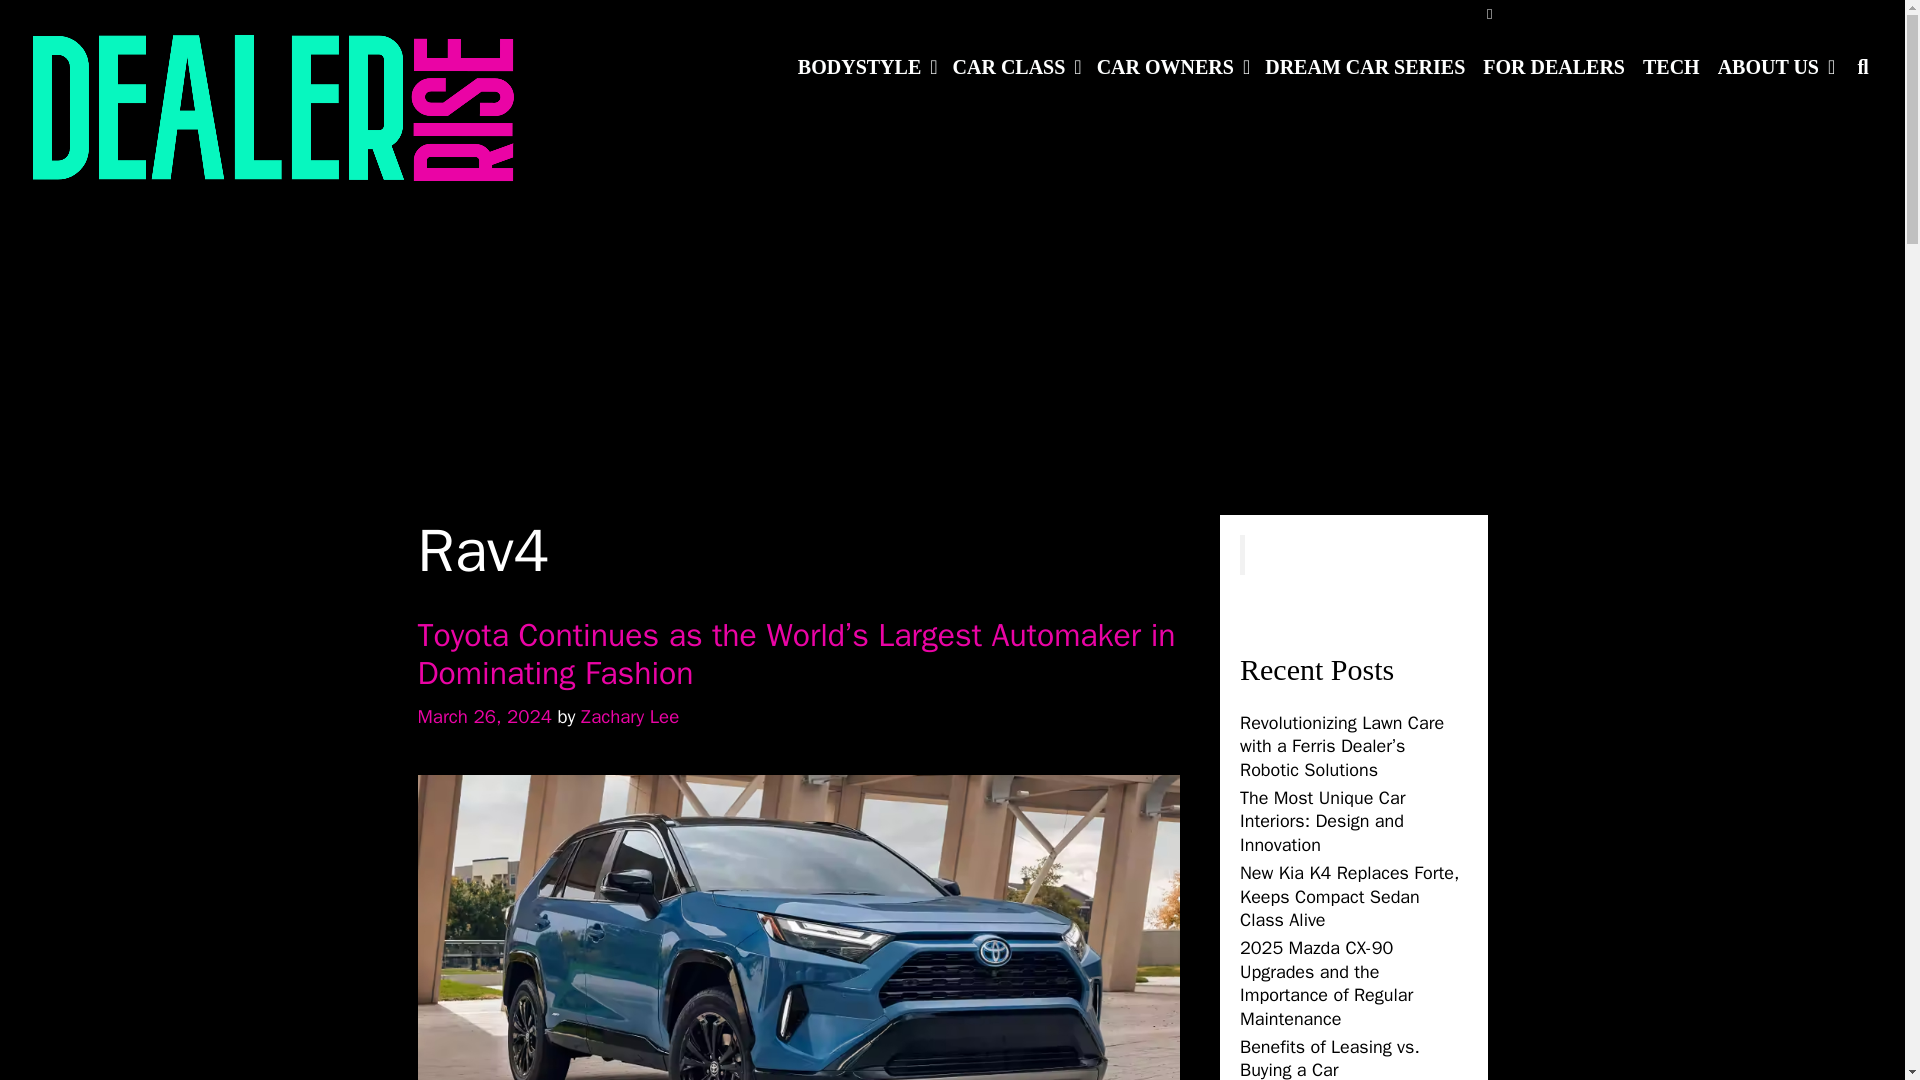 The image size is (1920, 1080). What do you see at coordinates (866, 66) in the screenshot?
I see `BODYSTYLE` at bounding box center [866, 66].